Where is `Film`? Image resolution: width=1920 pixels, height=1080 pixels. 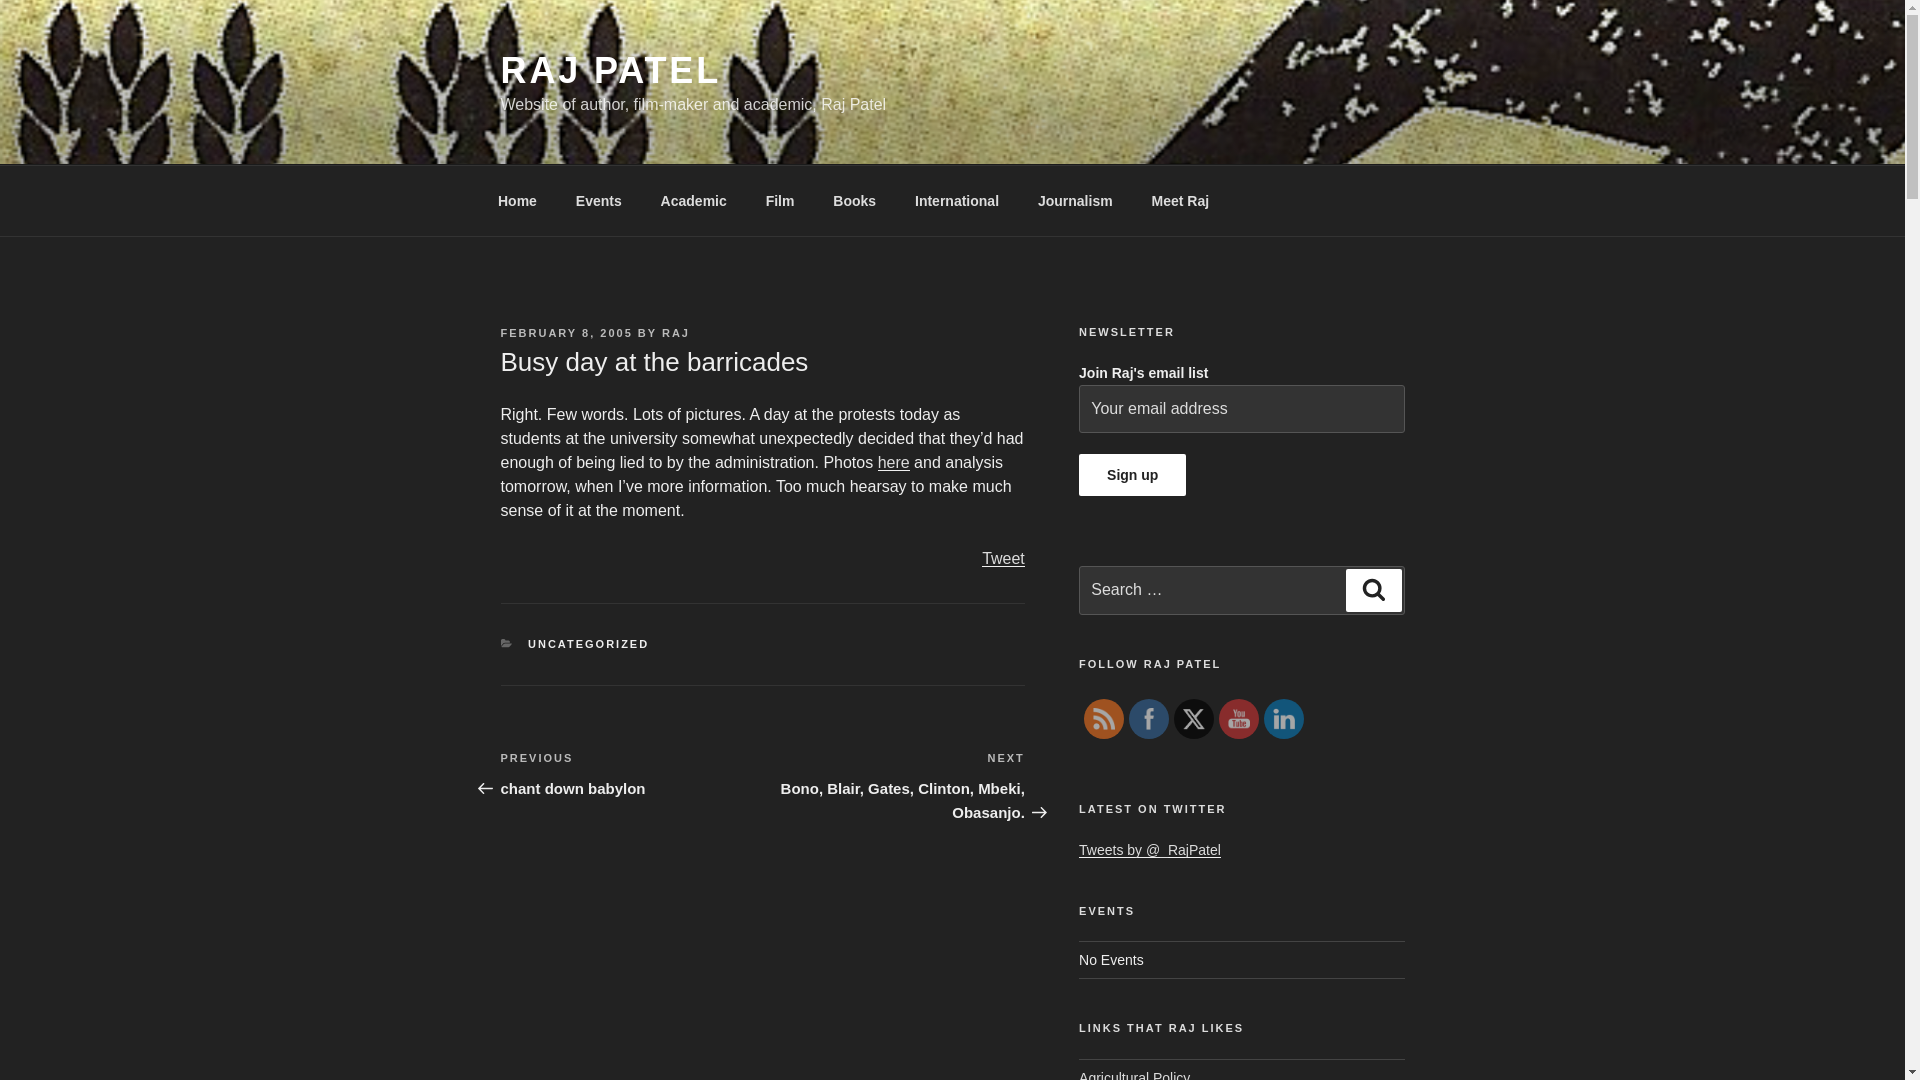 Film is located at coordinates (780, 200).